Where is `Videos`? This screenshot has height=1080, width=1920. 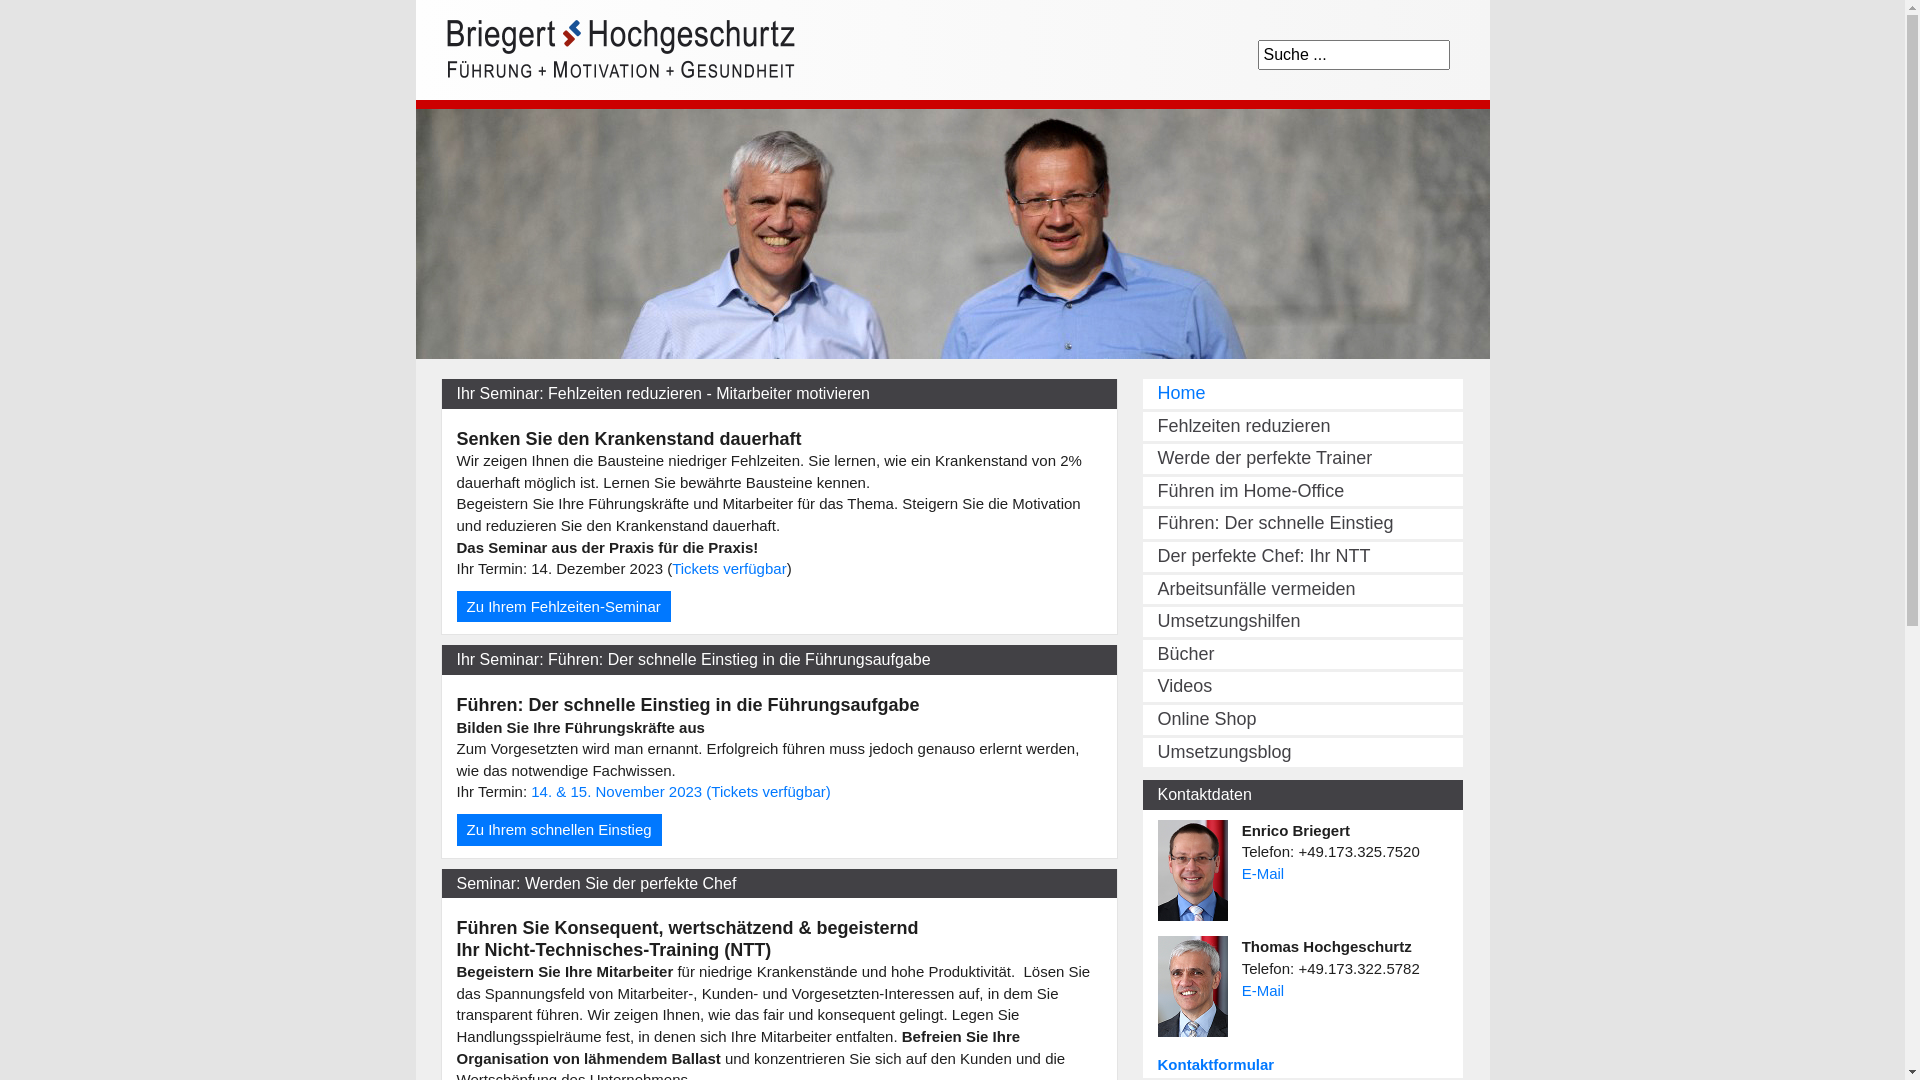 Videos is located at coordinates (1302, 687).